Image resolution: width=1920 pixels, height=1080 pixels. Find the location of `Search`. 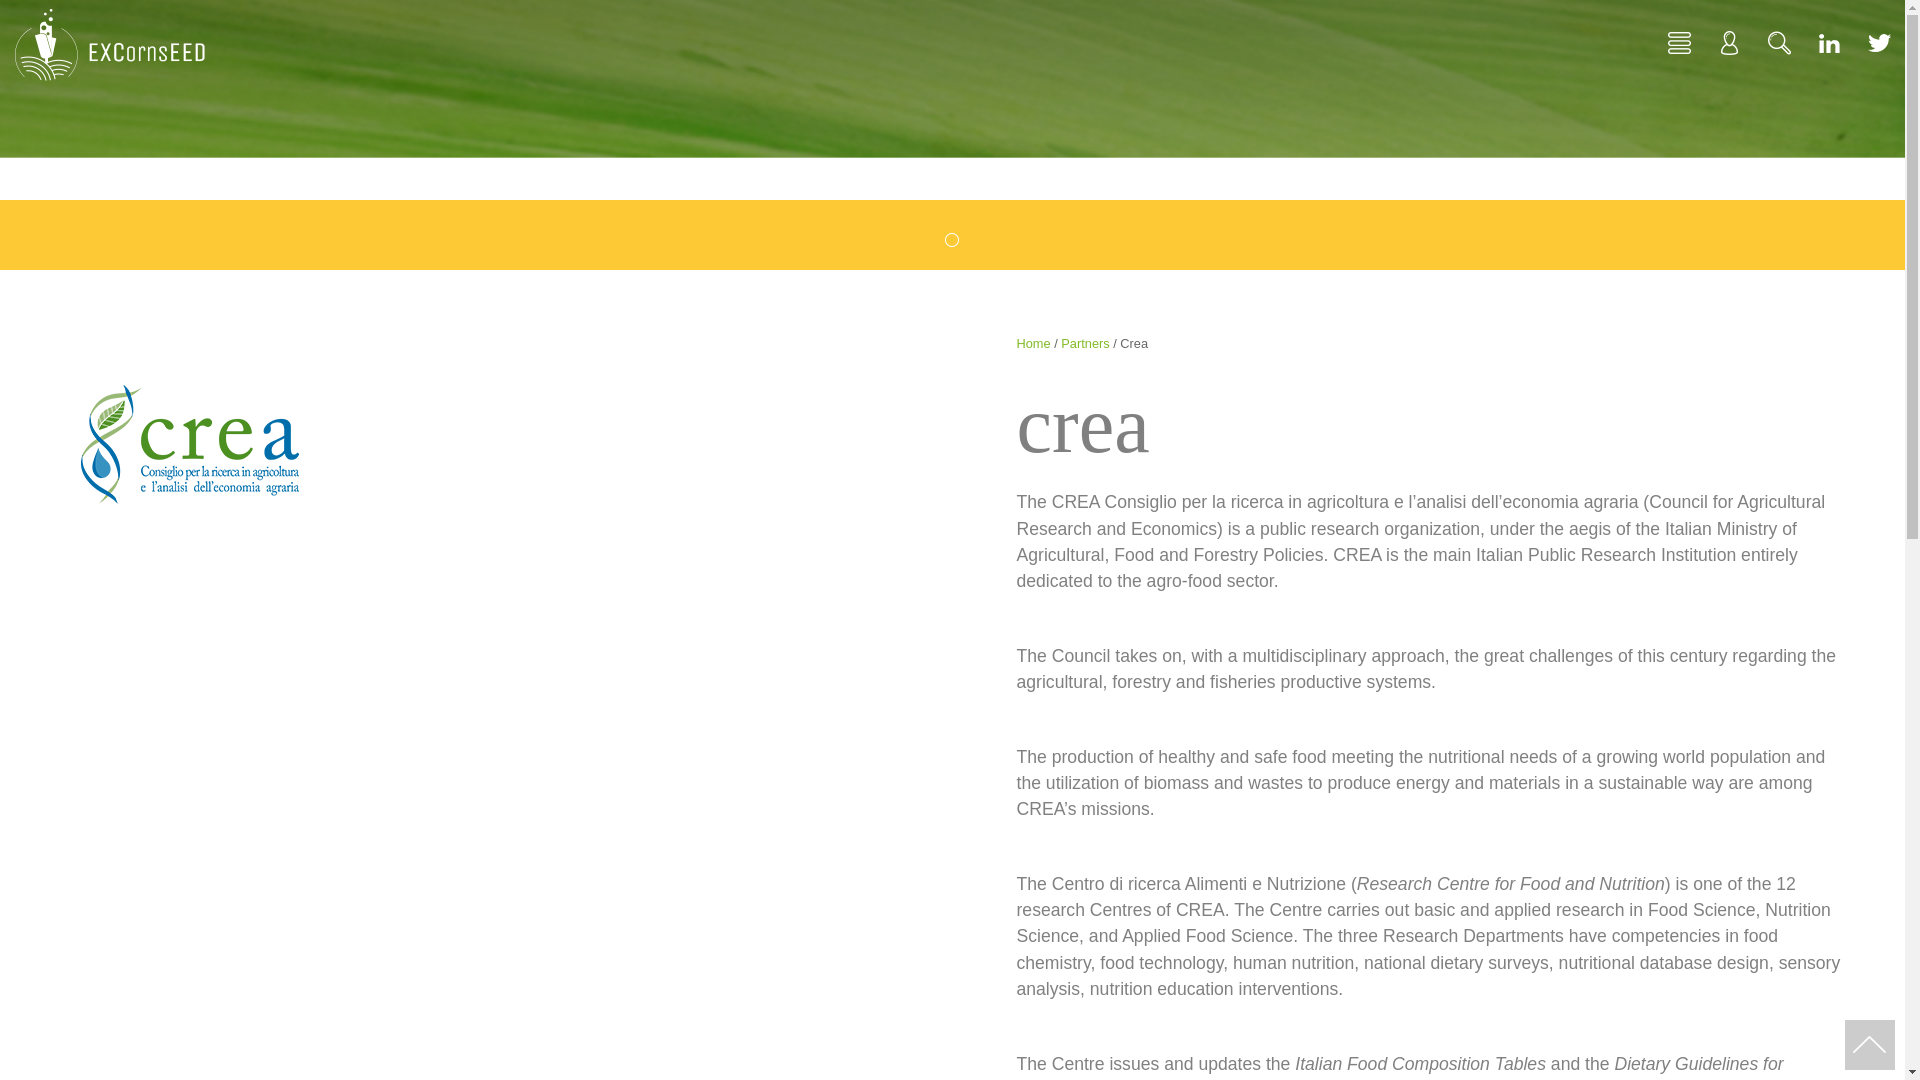

Search is located at coordinates (1779, 40).